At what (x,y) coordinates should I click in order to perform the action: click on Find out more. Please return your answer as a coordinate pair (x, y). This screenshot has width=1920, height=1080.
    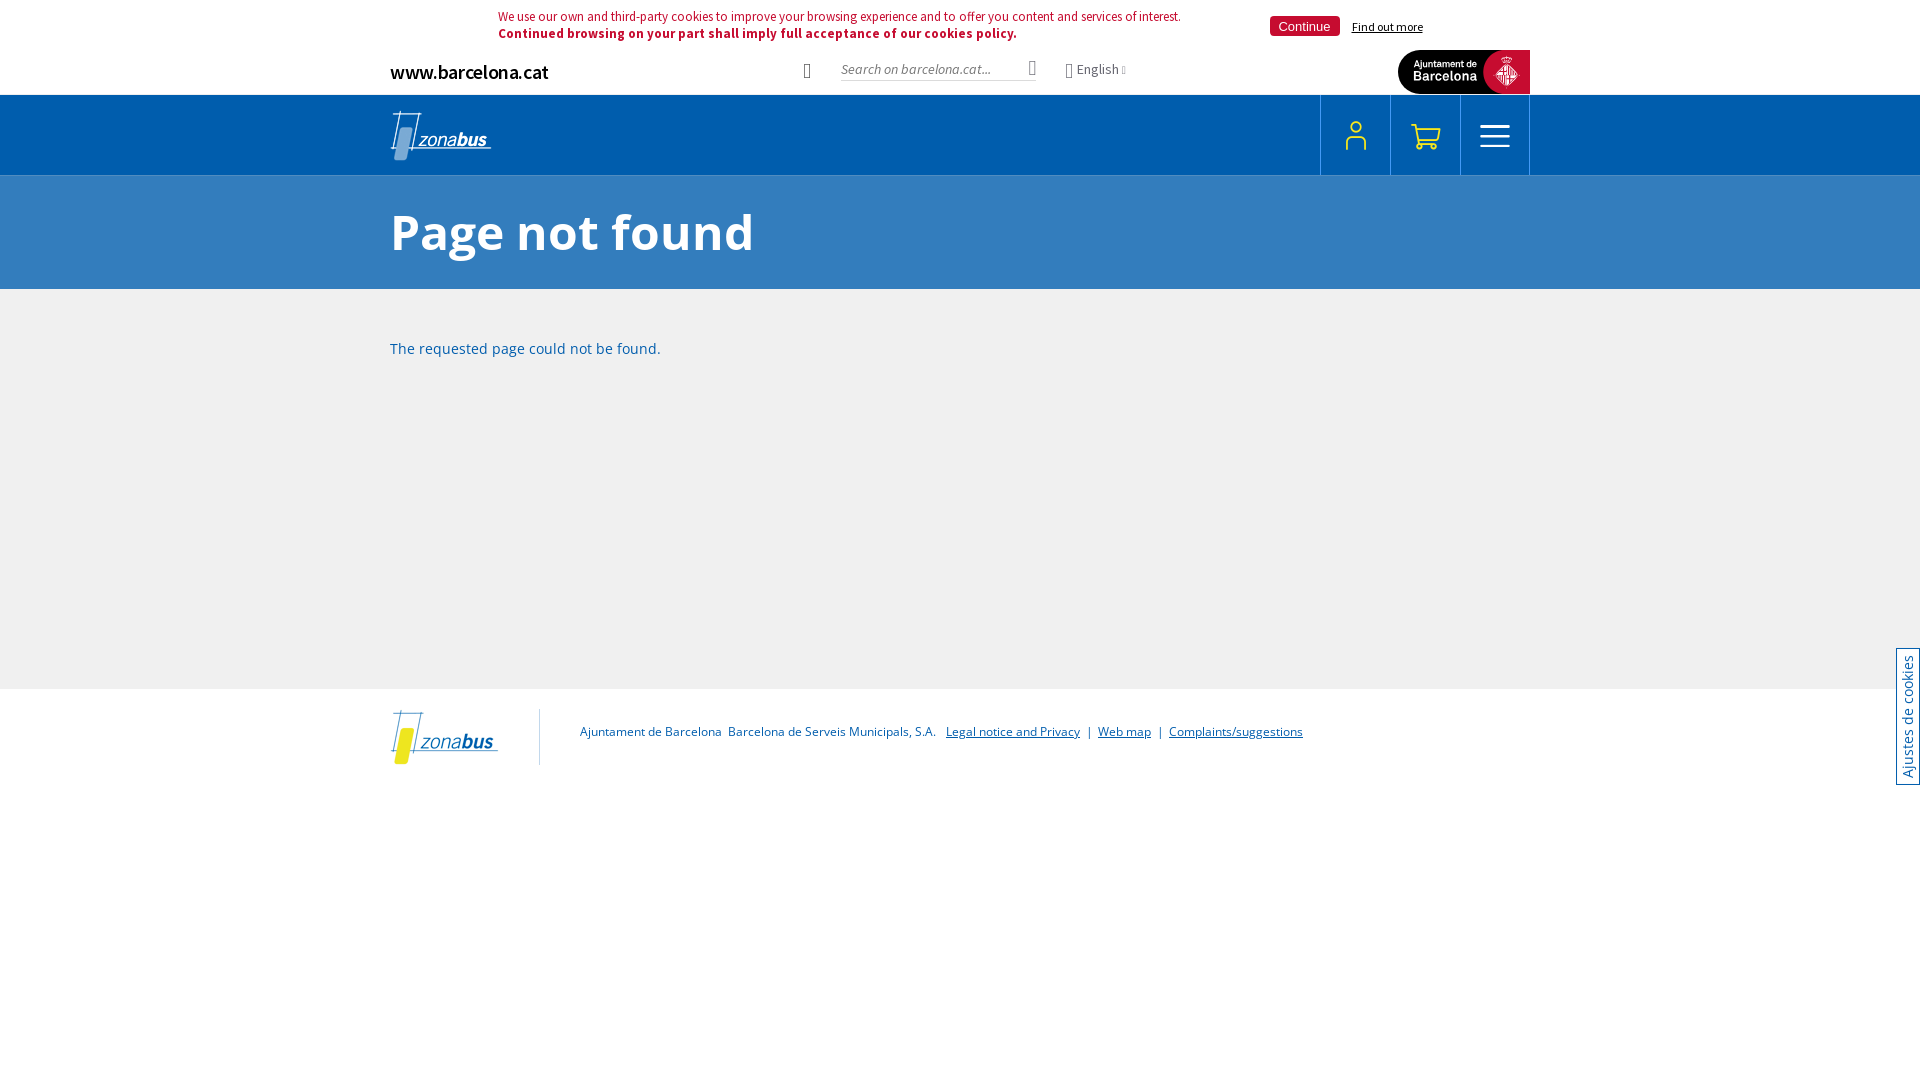
    Looking at the image, I should click on (1388, 26).